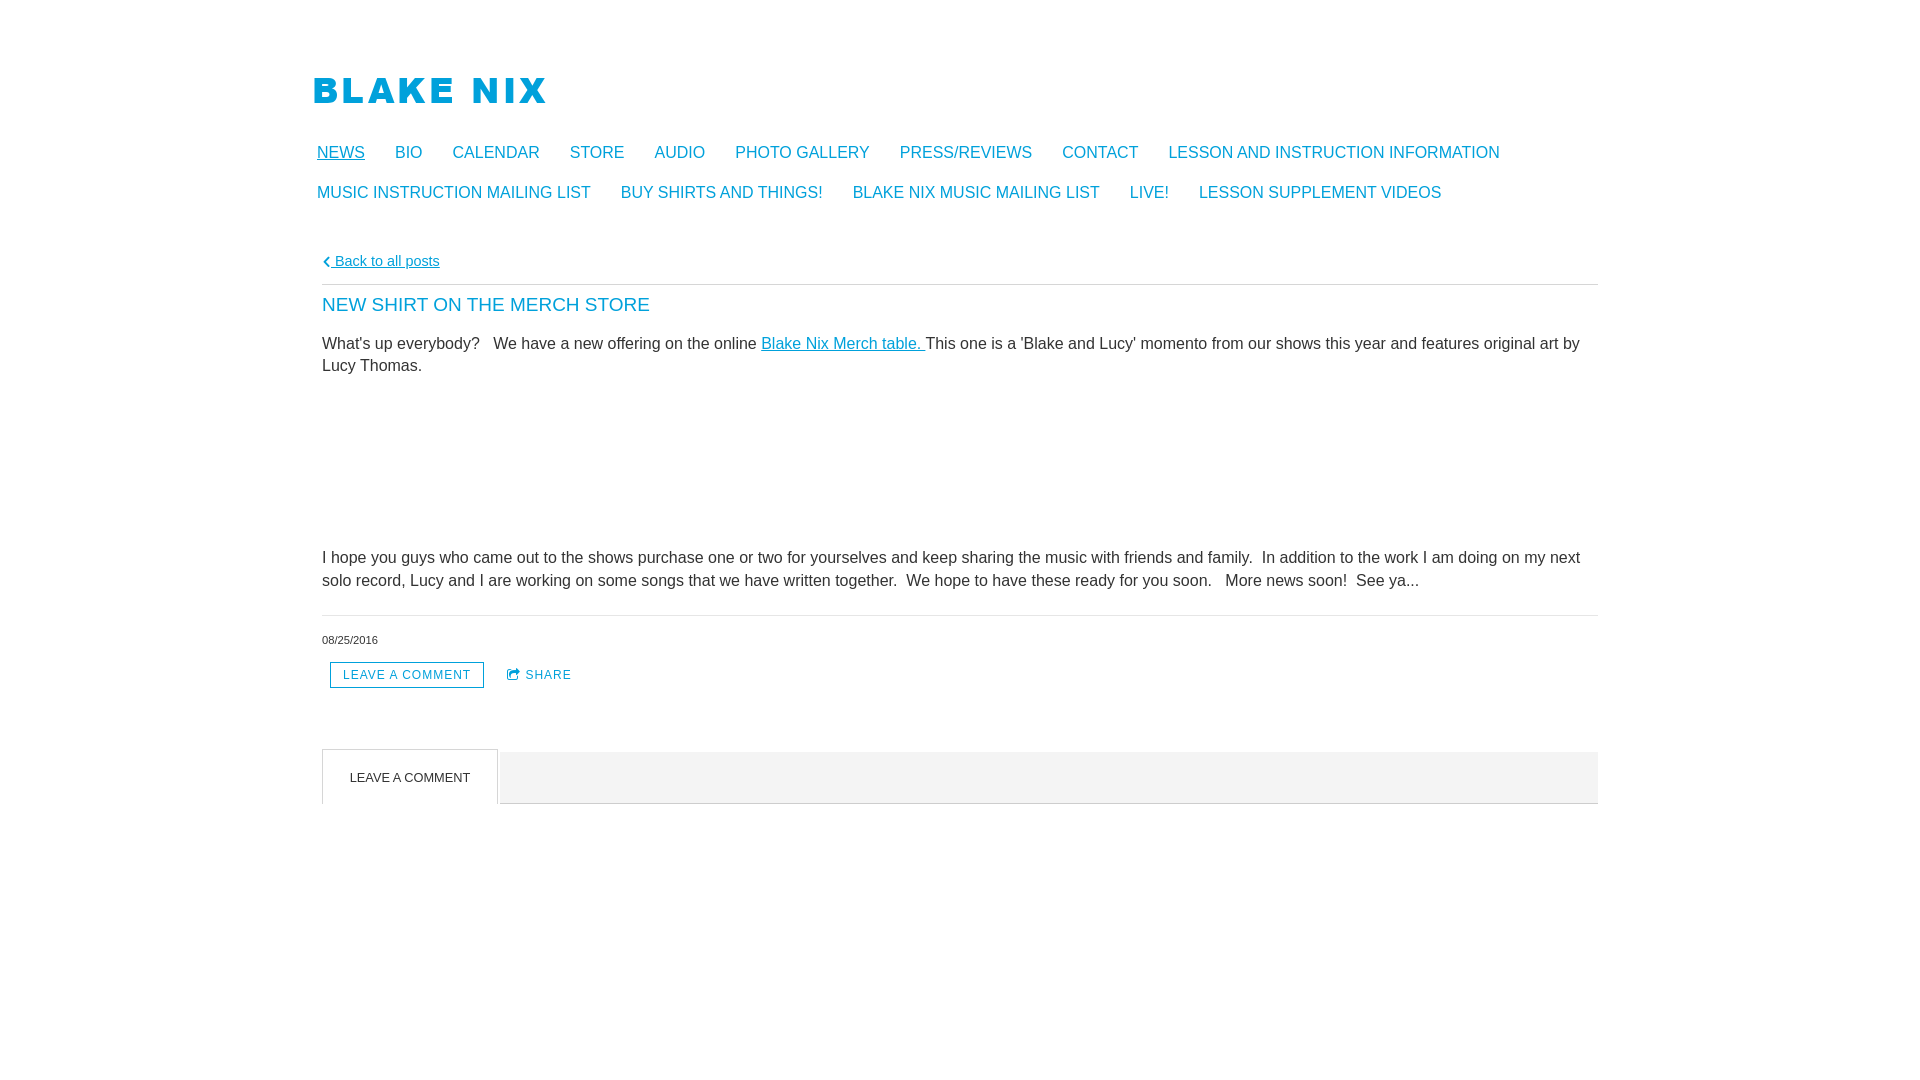  What do you see at coordinates (1330, 193) in the screenshot?
I see `LESSON SUPPLEMENT VIDEOS` at bounding box center [1330, 193].